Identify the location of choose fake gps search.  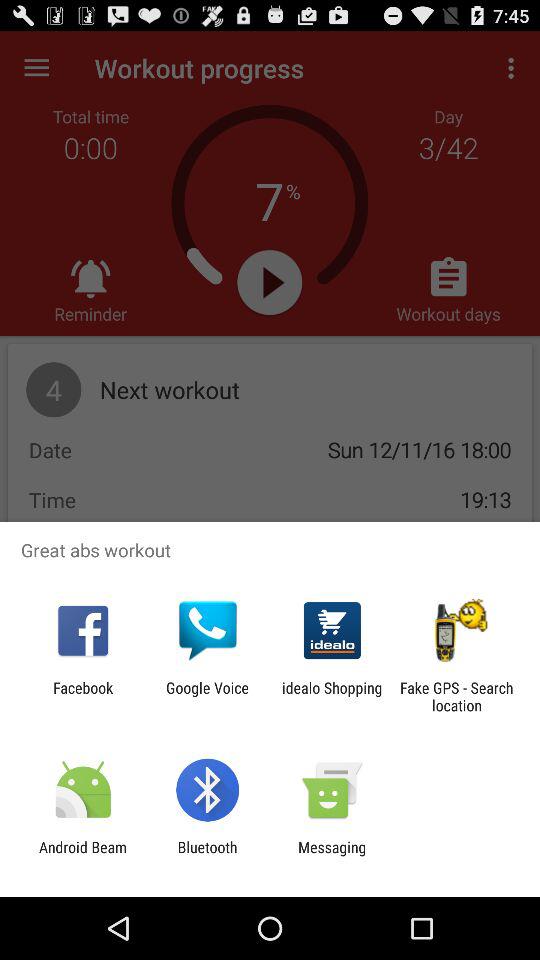
(456, 696).